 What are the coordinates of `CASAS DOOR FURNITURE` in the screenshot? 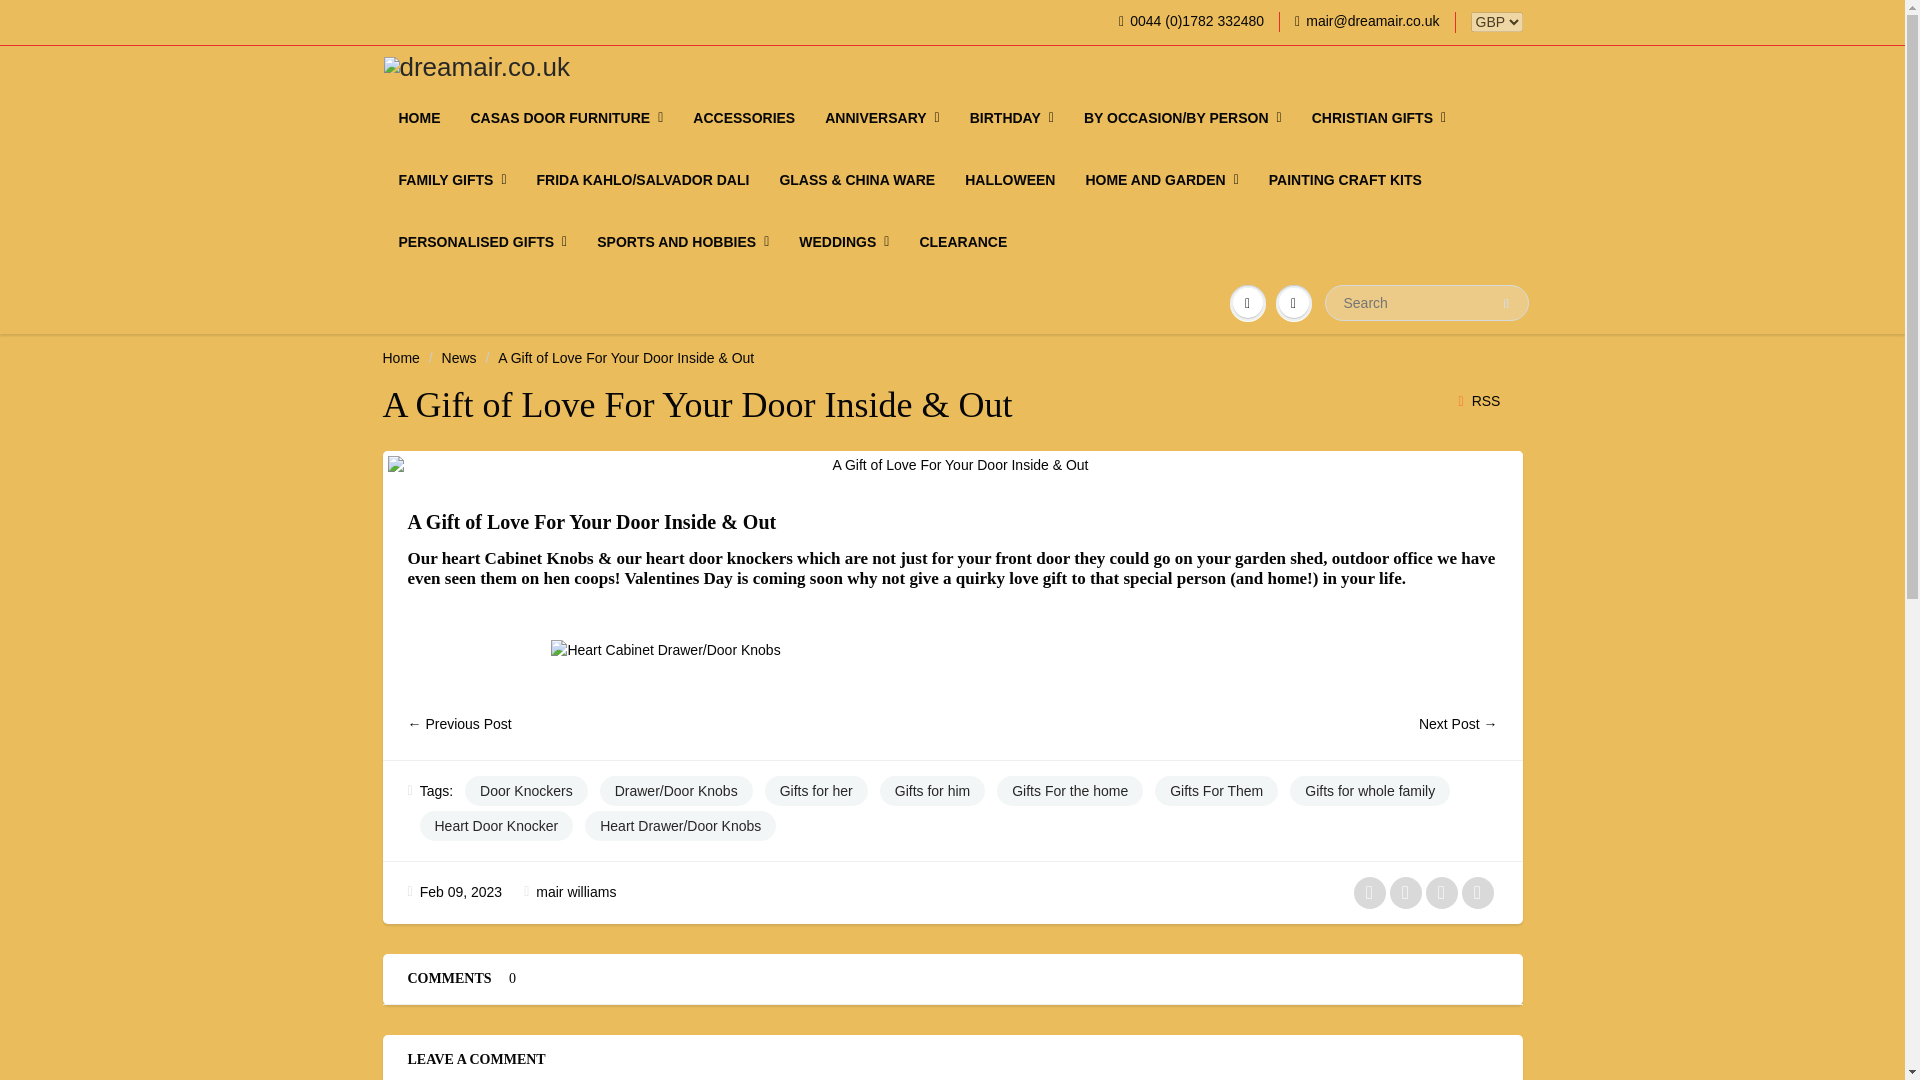 It's located at (568, 118).